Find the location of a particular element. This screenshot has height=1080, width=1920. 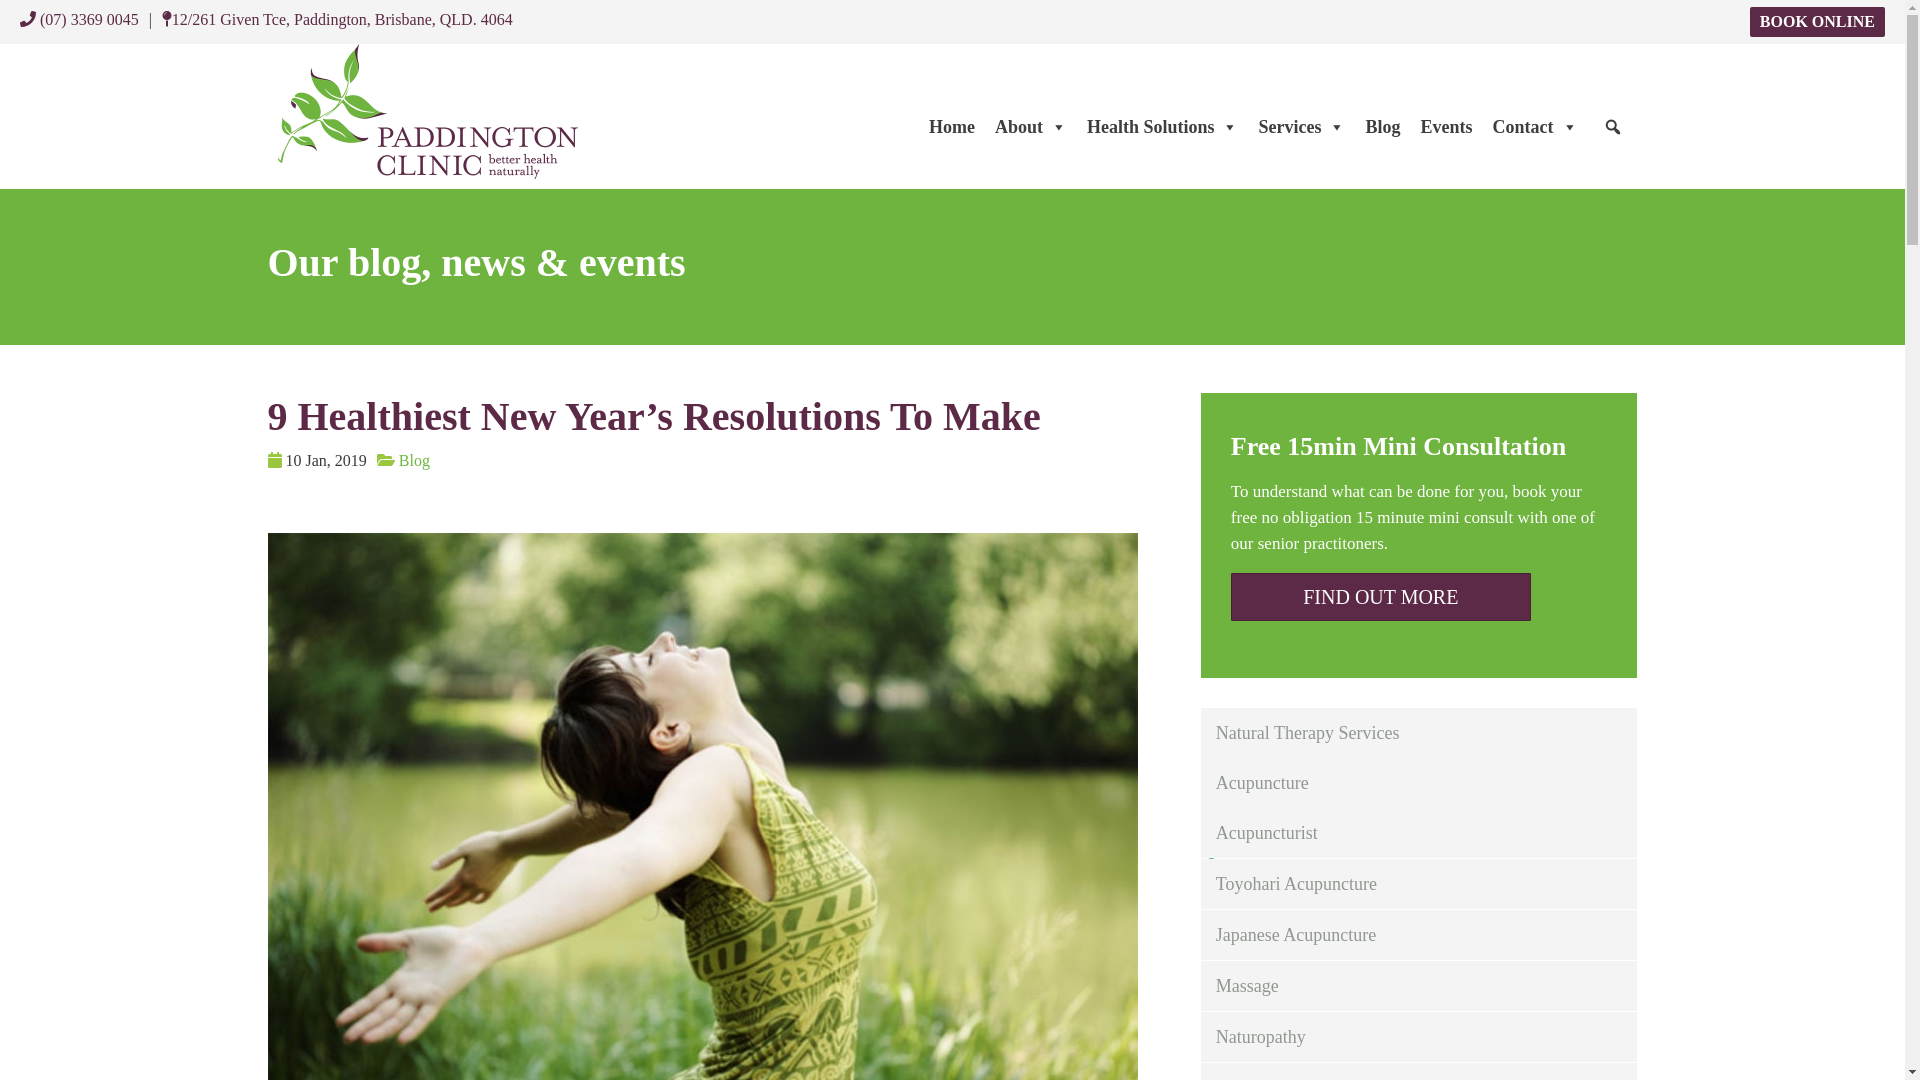

Home is located at coordinates (952, 126).